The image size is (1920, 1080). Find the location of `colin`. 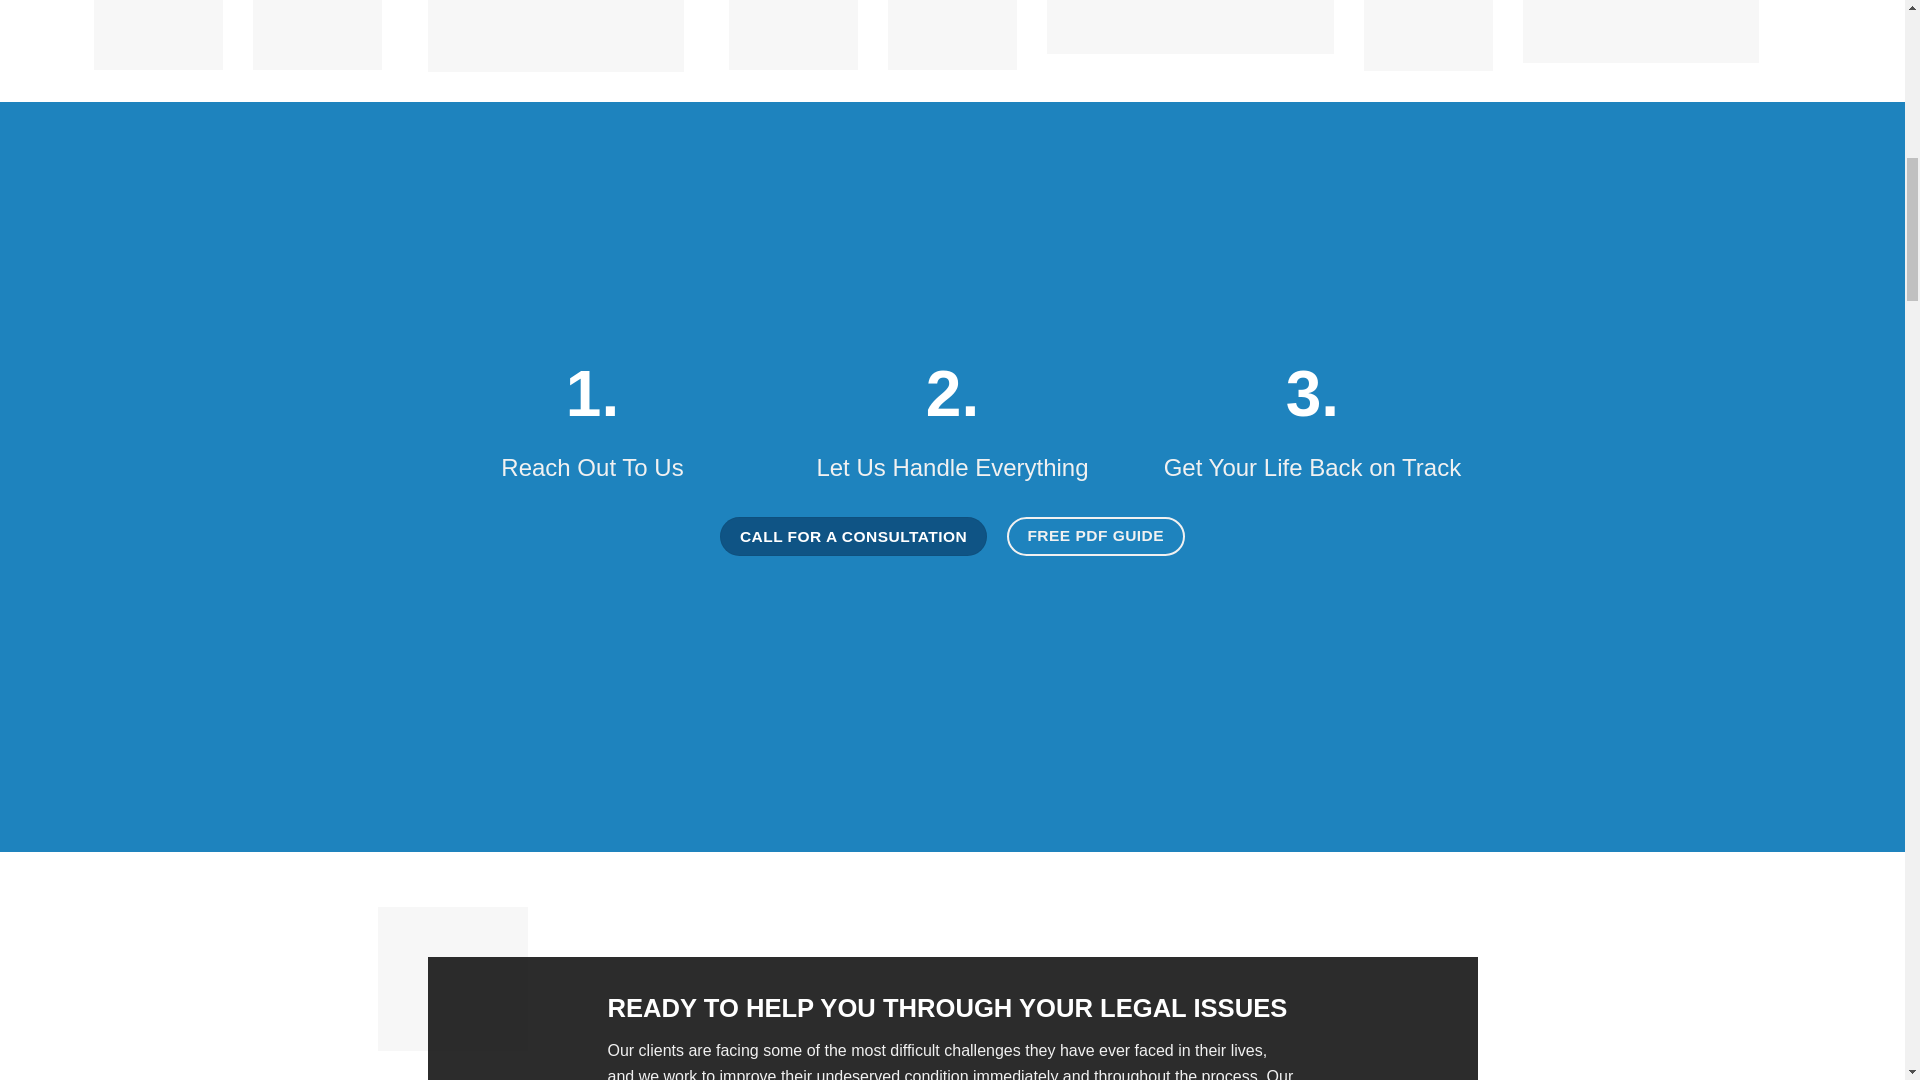

colin is located at coordinates (952, 35).